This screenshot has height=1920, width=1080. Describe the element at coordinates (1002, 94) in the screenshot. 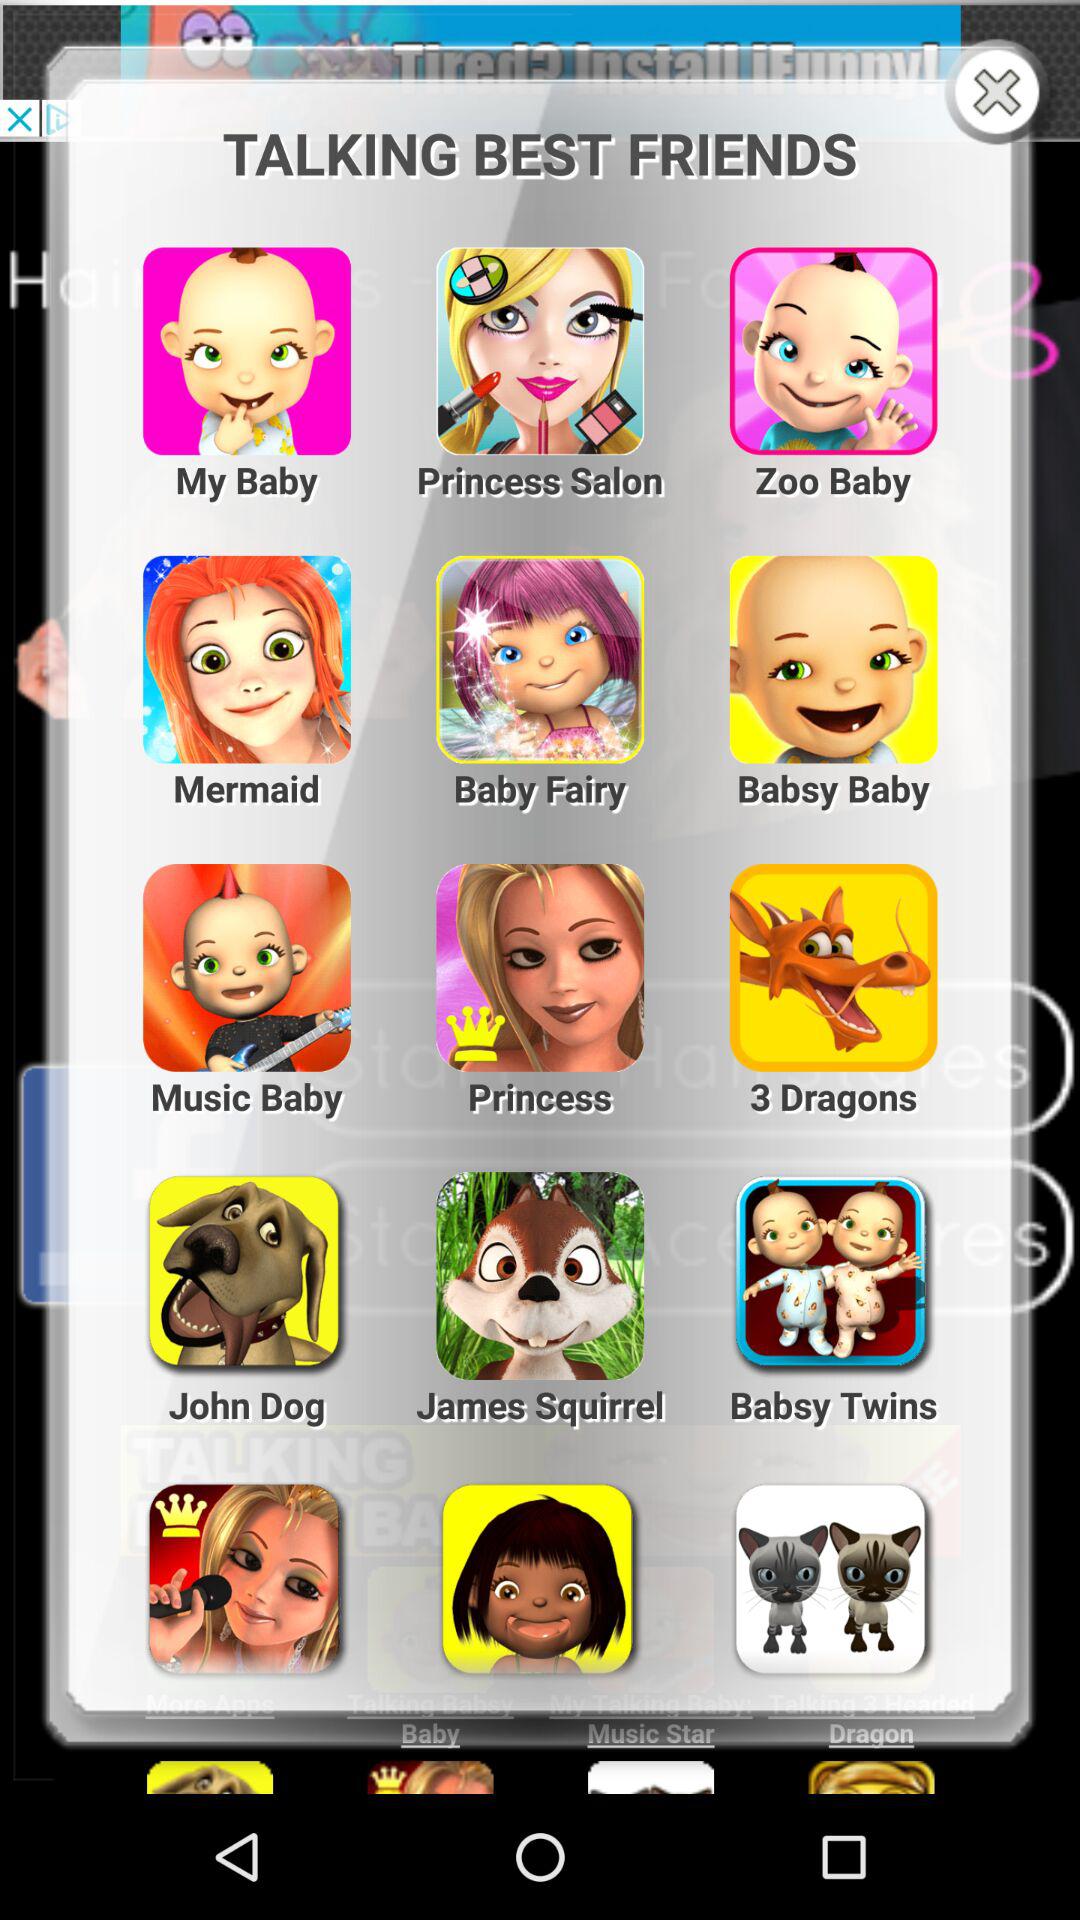

I see `close page` at that location.